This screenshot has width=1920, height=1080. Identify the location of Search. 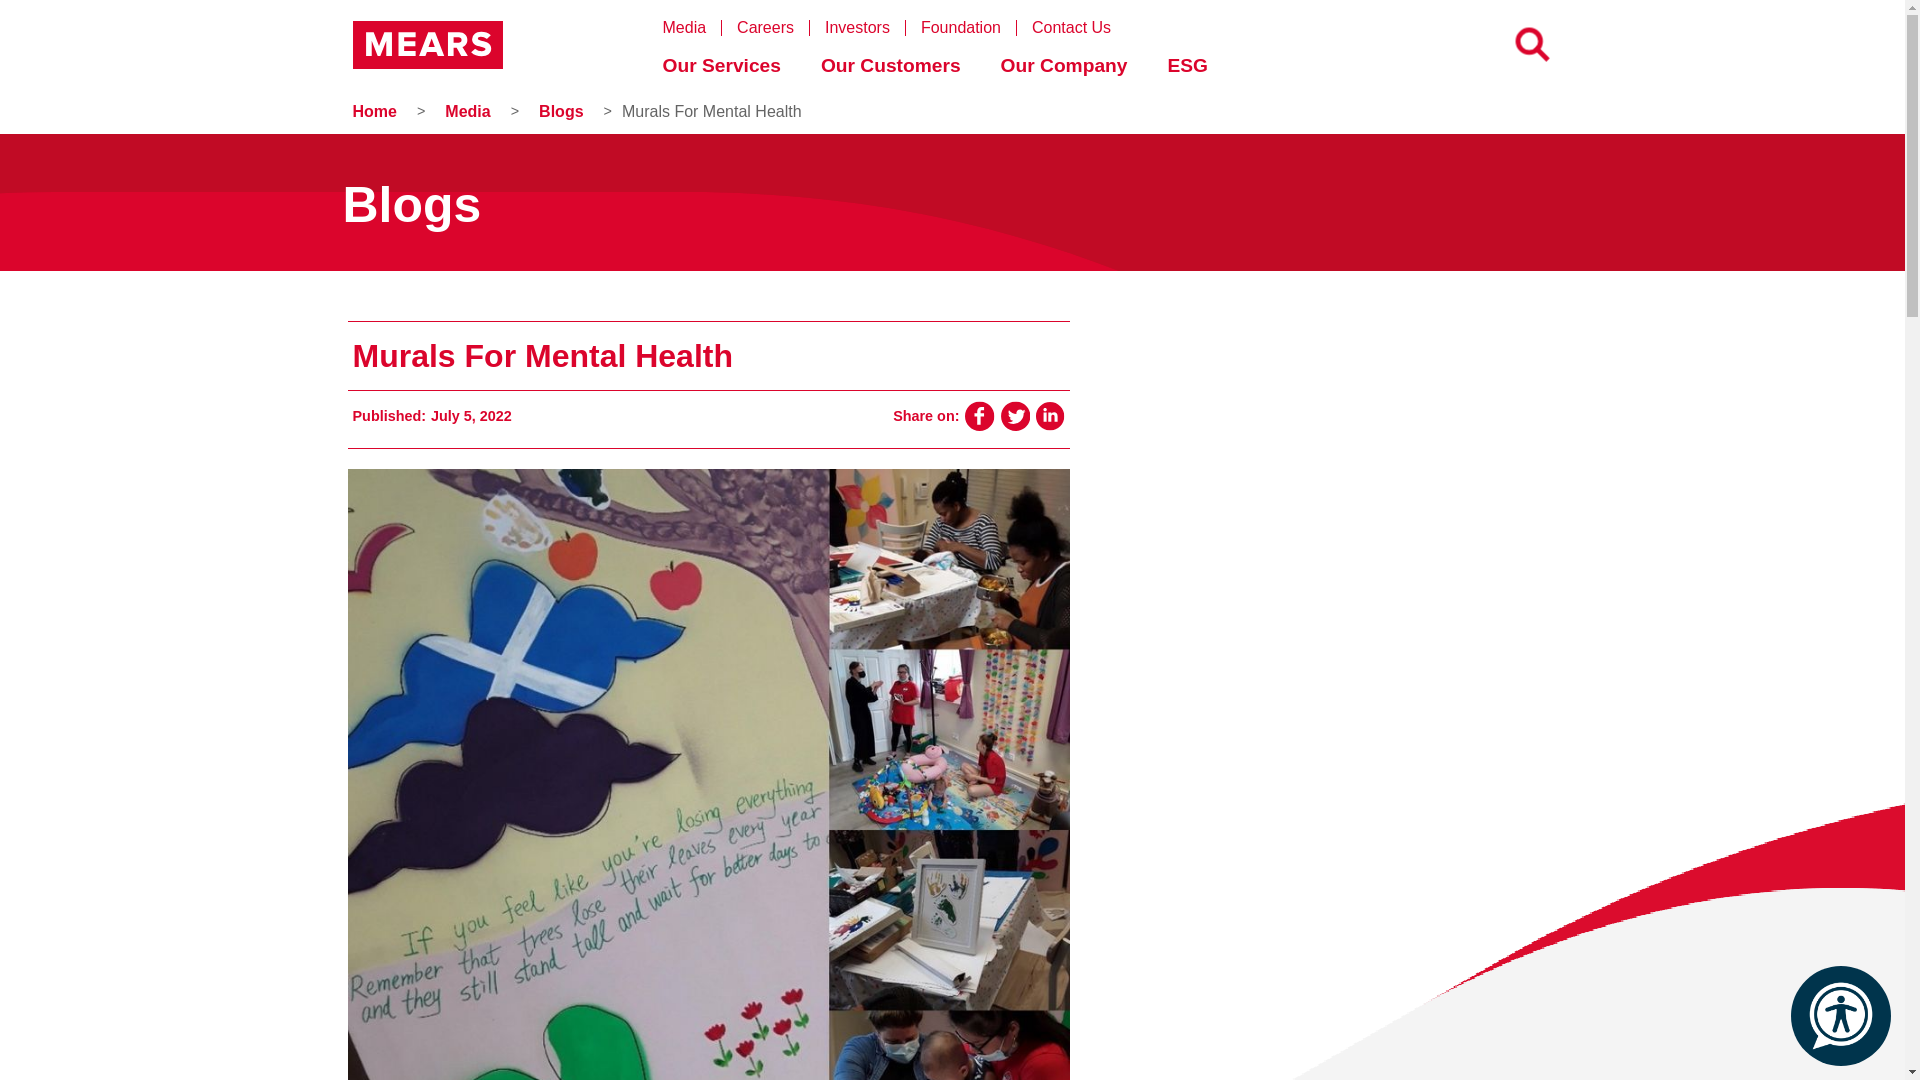
(37, 21).